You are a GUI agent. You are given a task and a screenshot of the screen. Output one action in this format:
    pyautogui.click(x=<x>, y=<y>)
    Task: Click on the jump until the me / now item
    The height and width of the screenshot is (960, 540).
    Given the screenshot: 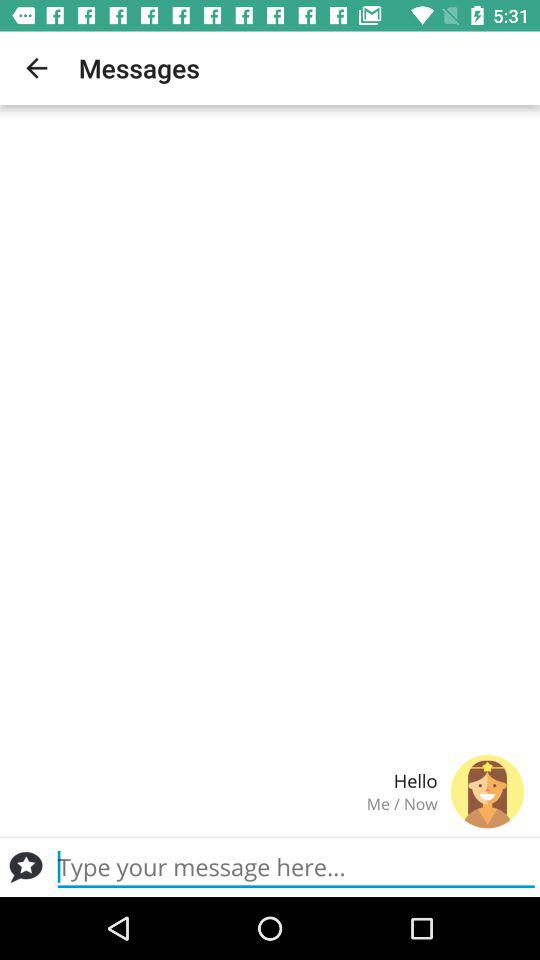 What is the action you would take?
    pyautogui.click(x=226, y=804)
    